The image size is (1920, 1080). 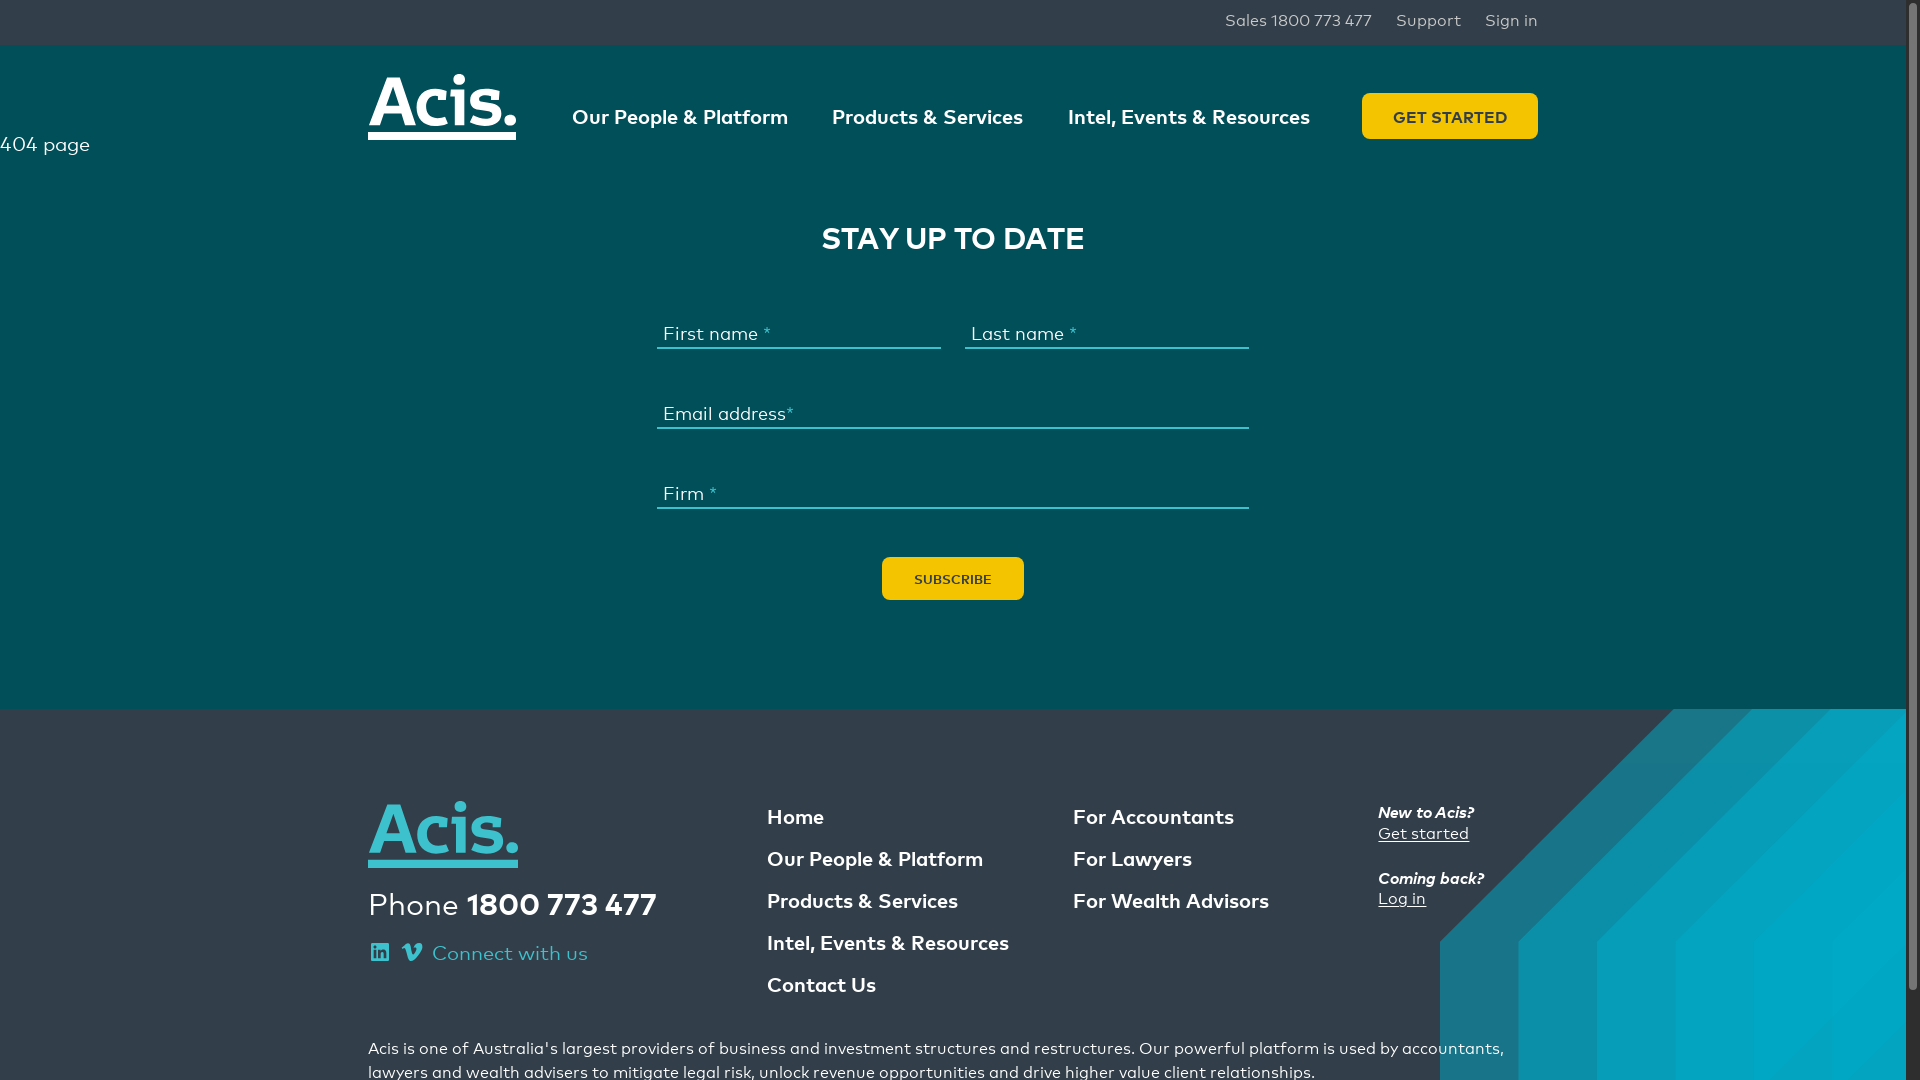 What do you see at coordinates (928, 116) in the screenshot?
I see `Products & Services` at bounding box center [928, 116].